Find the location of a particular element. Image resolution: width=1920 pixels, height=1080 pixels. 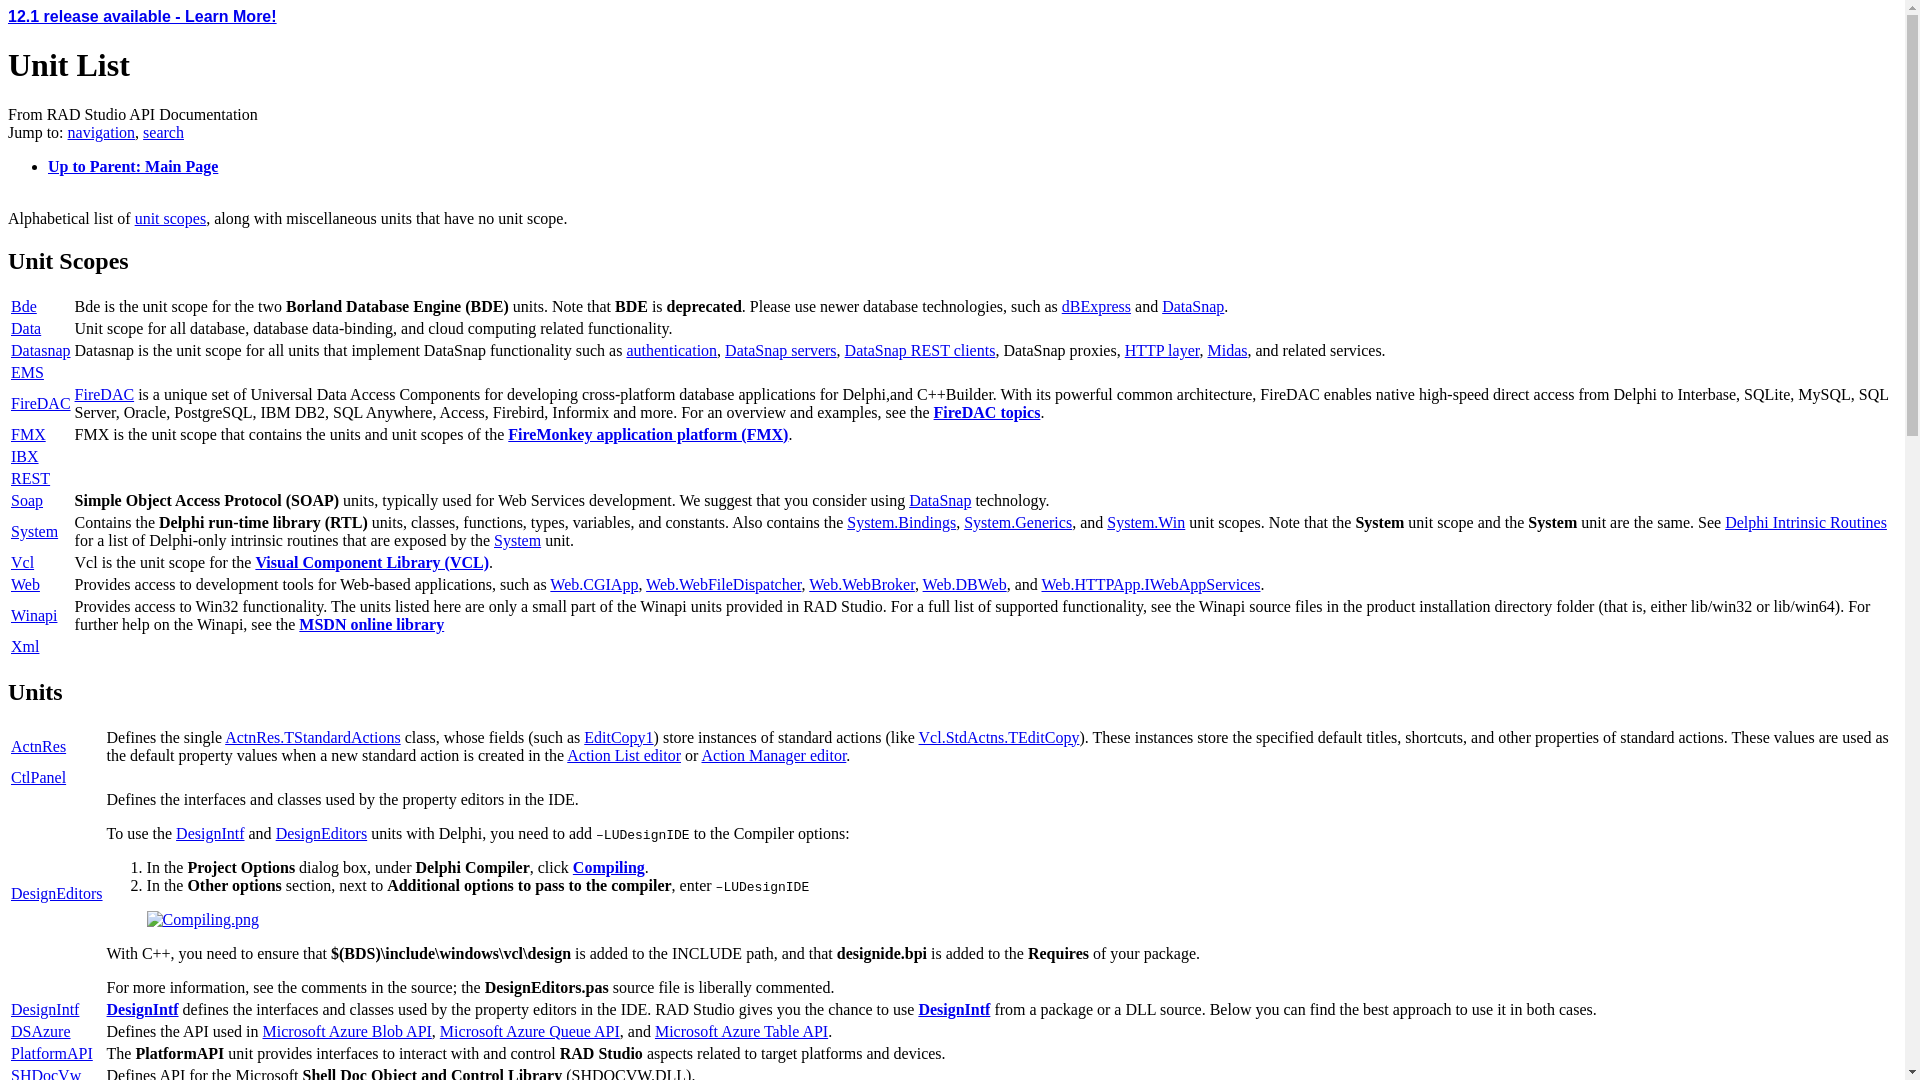

rad en:DataSnap Overview and Architecture is located at coordinates (1192, 306).